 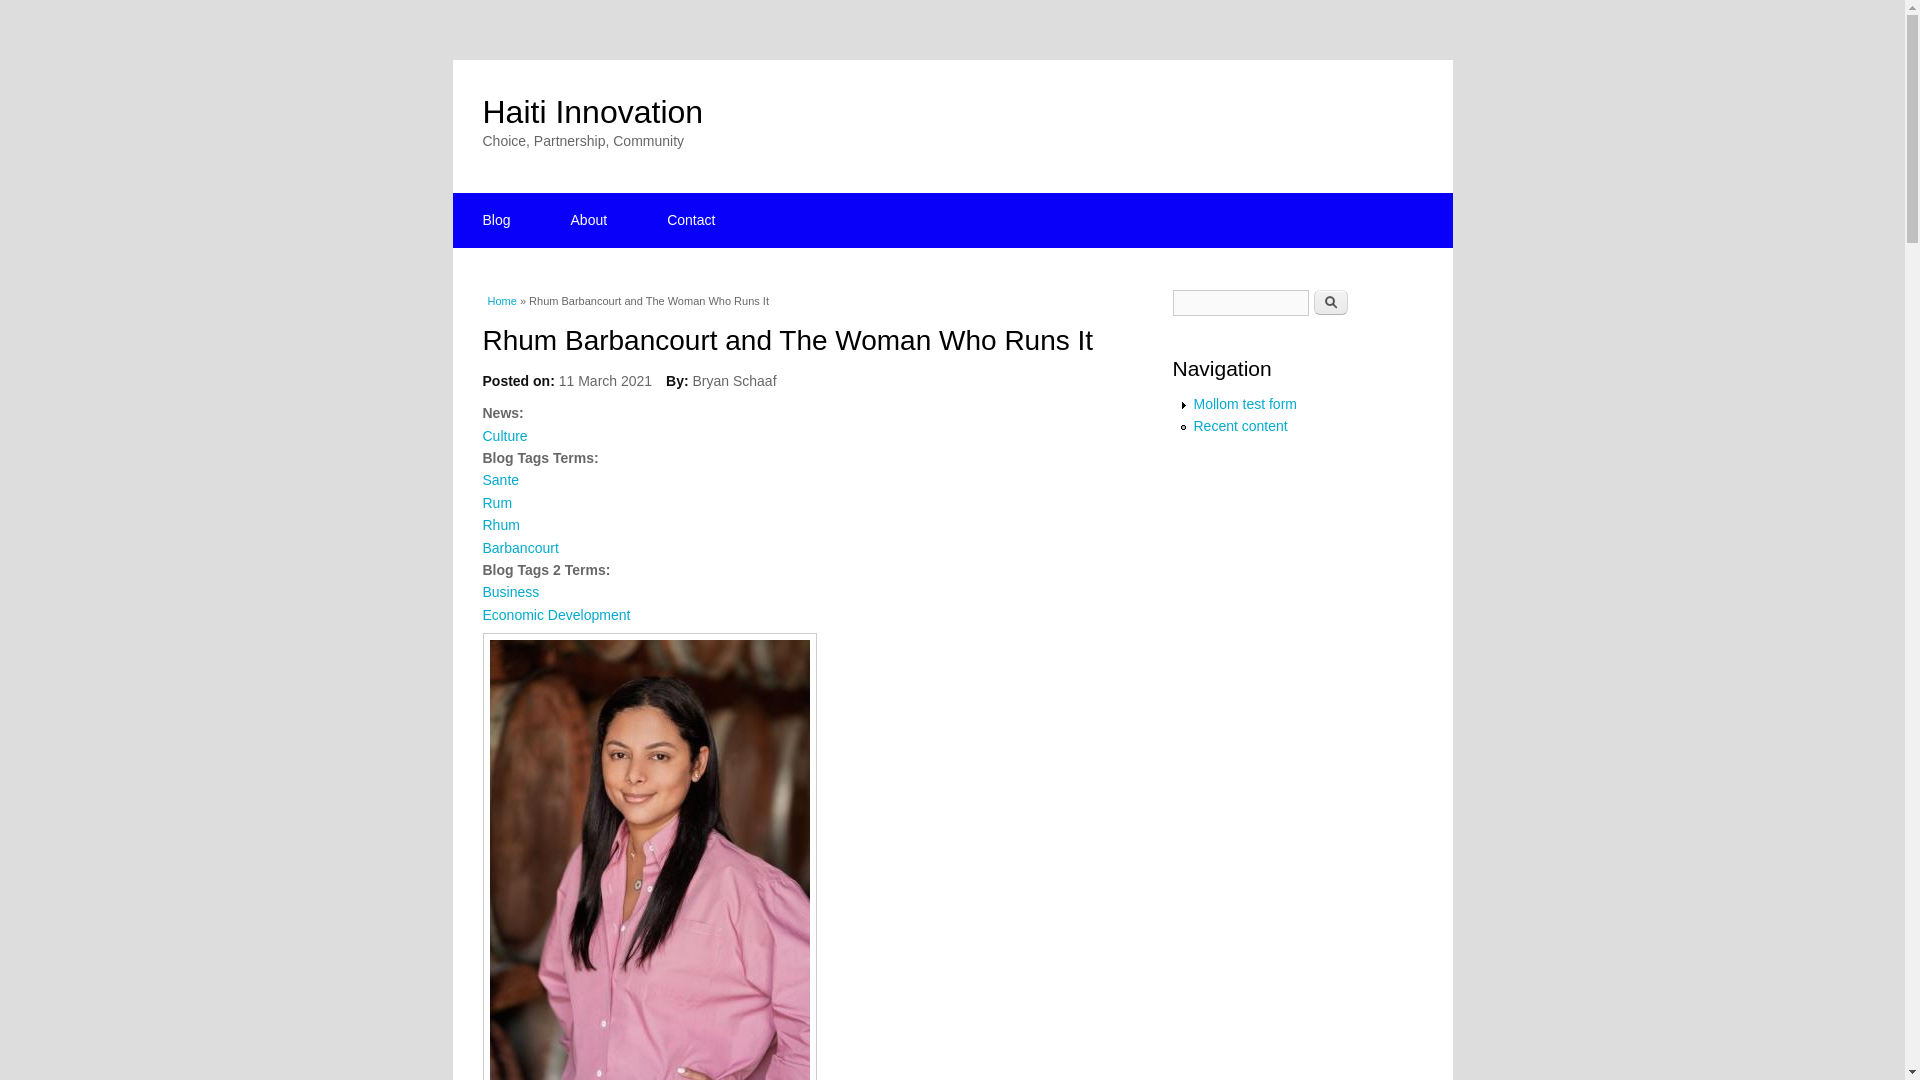 What do you see at coordinates (589, 220) in the screenshot?
I see `About Haiti Innovation` at bounding box center [589, 220].